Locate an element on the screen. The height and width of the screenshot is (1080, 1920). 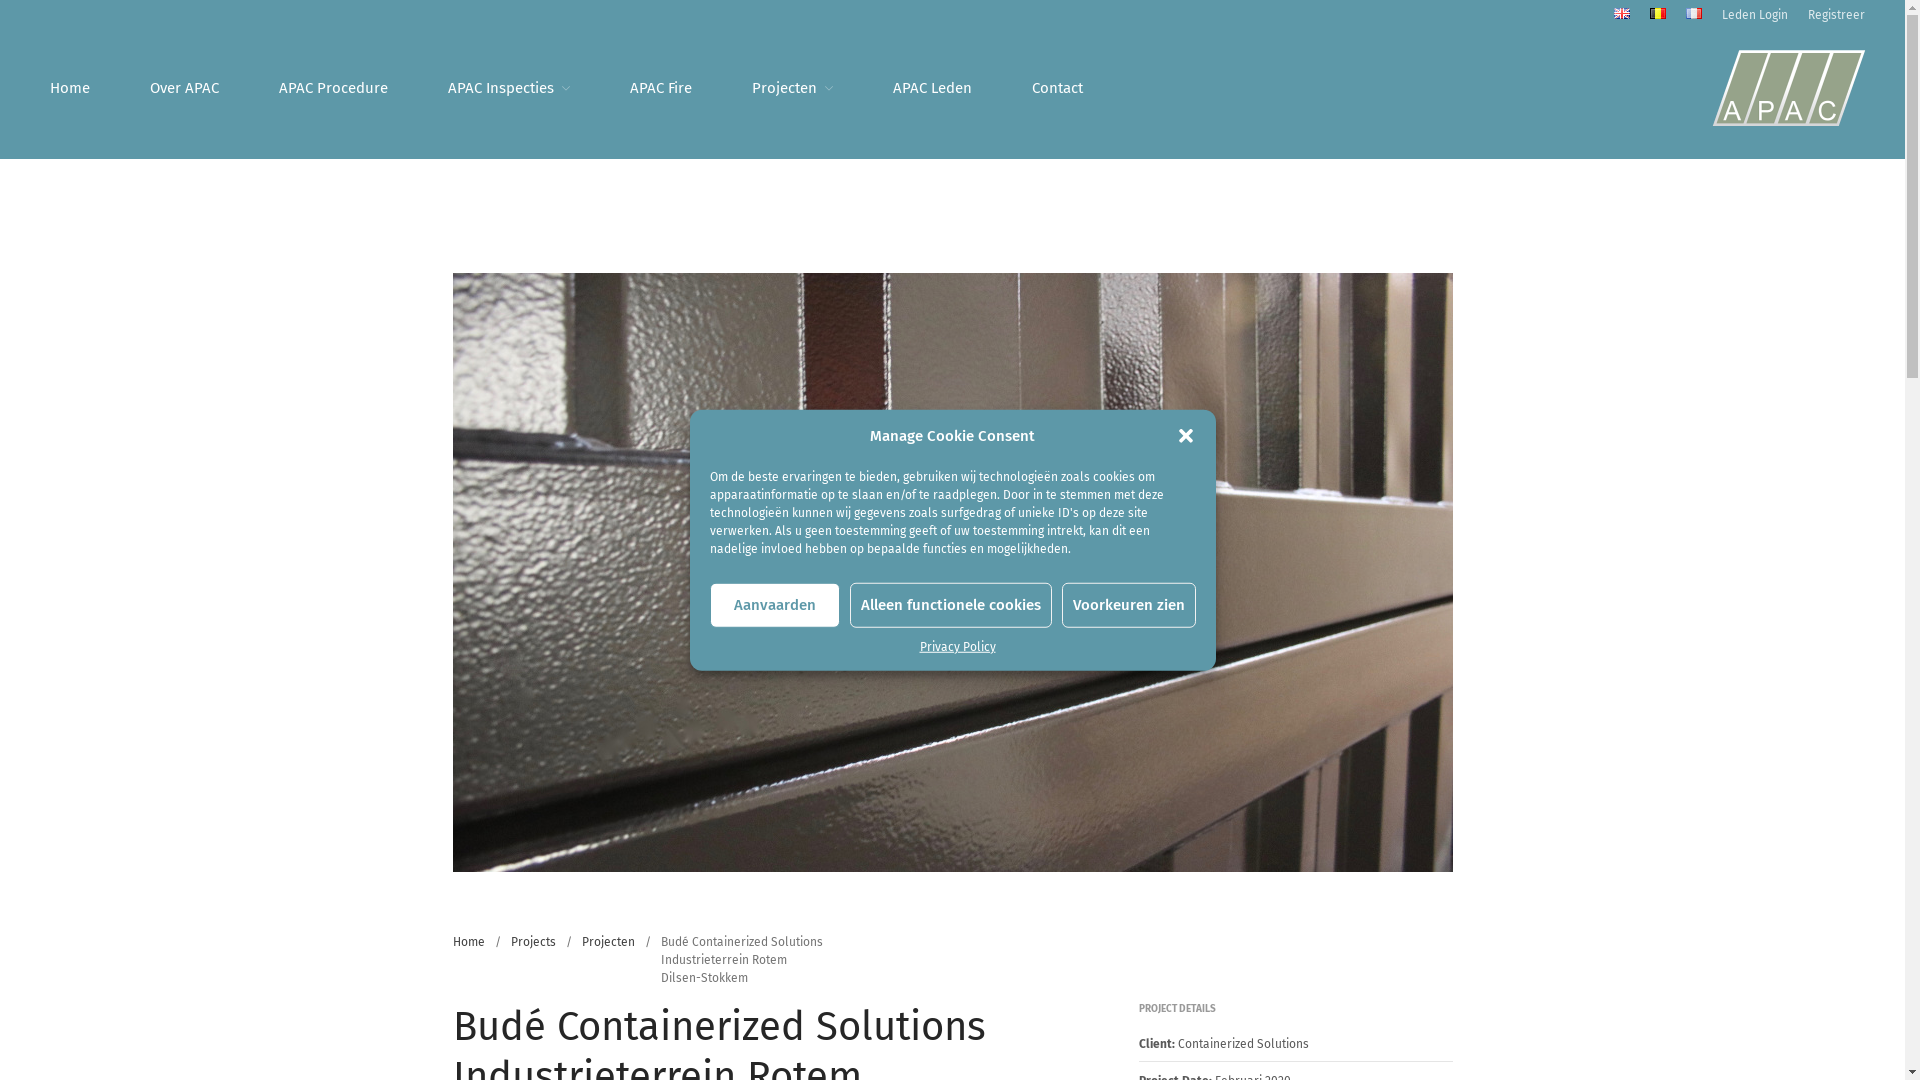
Contact is located at coordinates (1058, 88).